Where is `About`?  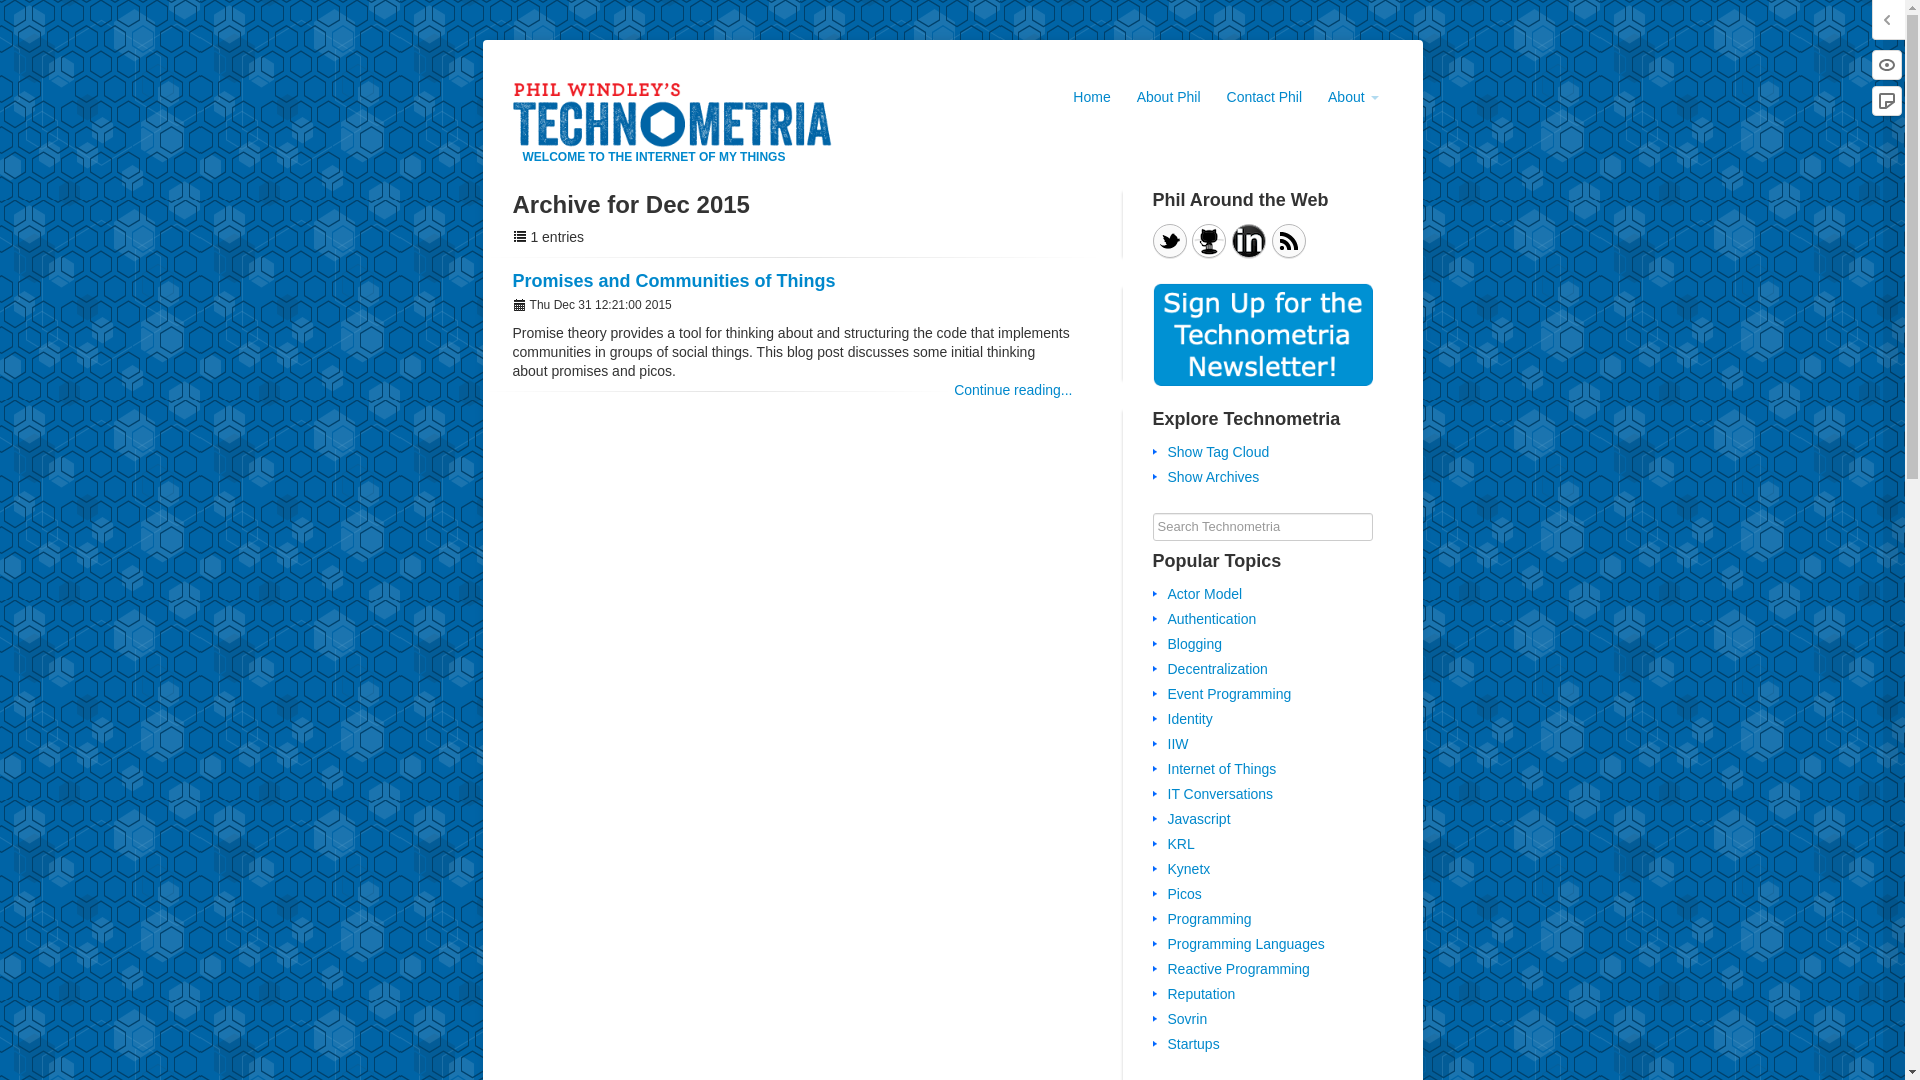
About is located at coordinates (1352, 97).